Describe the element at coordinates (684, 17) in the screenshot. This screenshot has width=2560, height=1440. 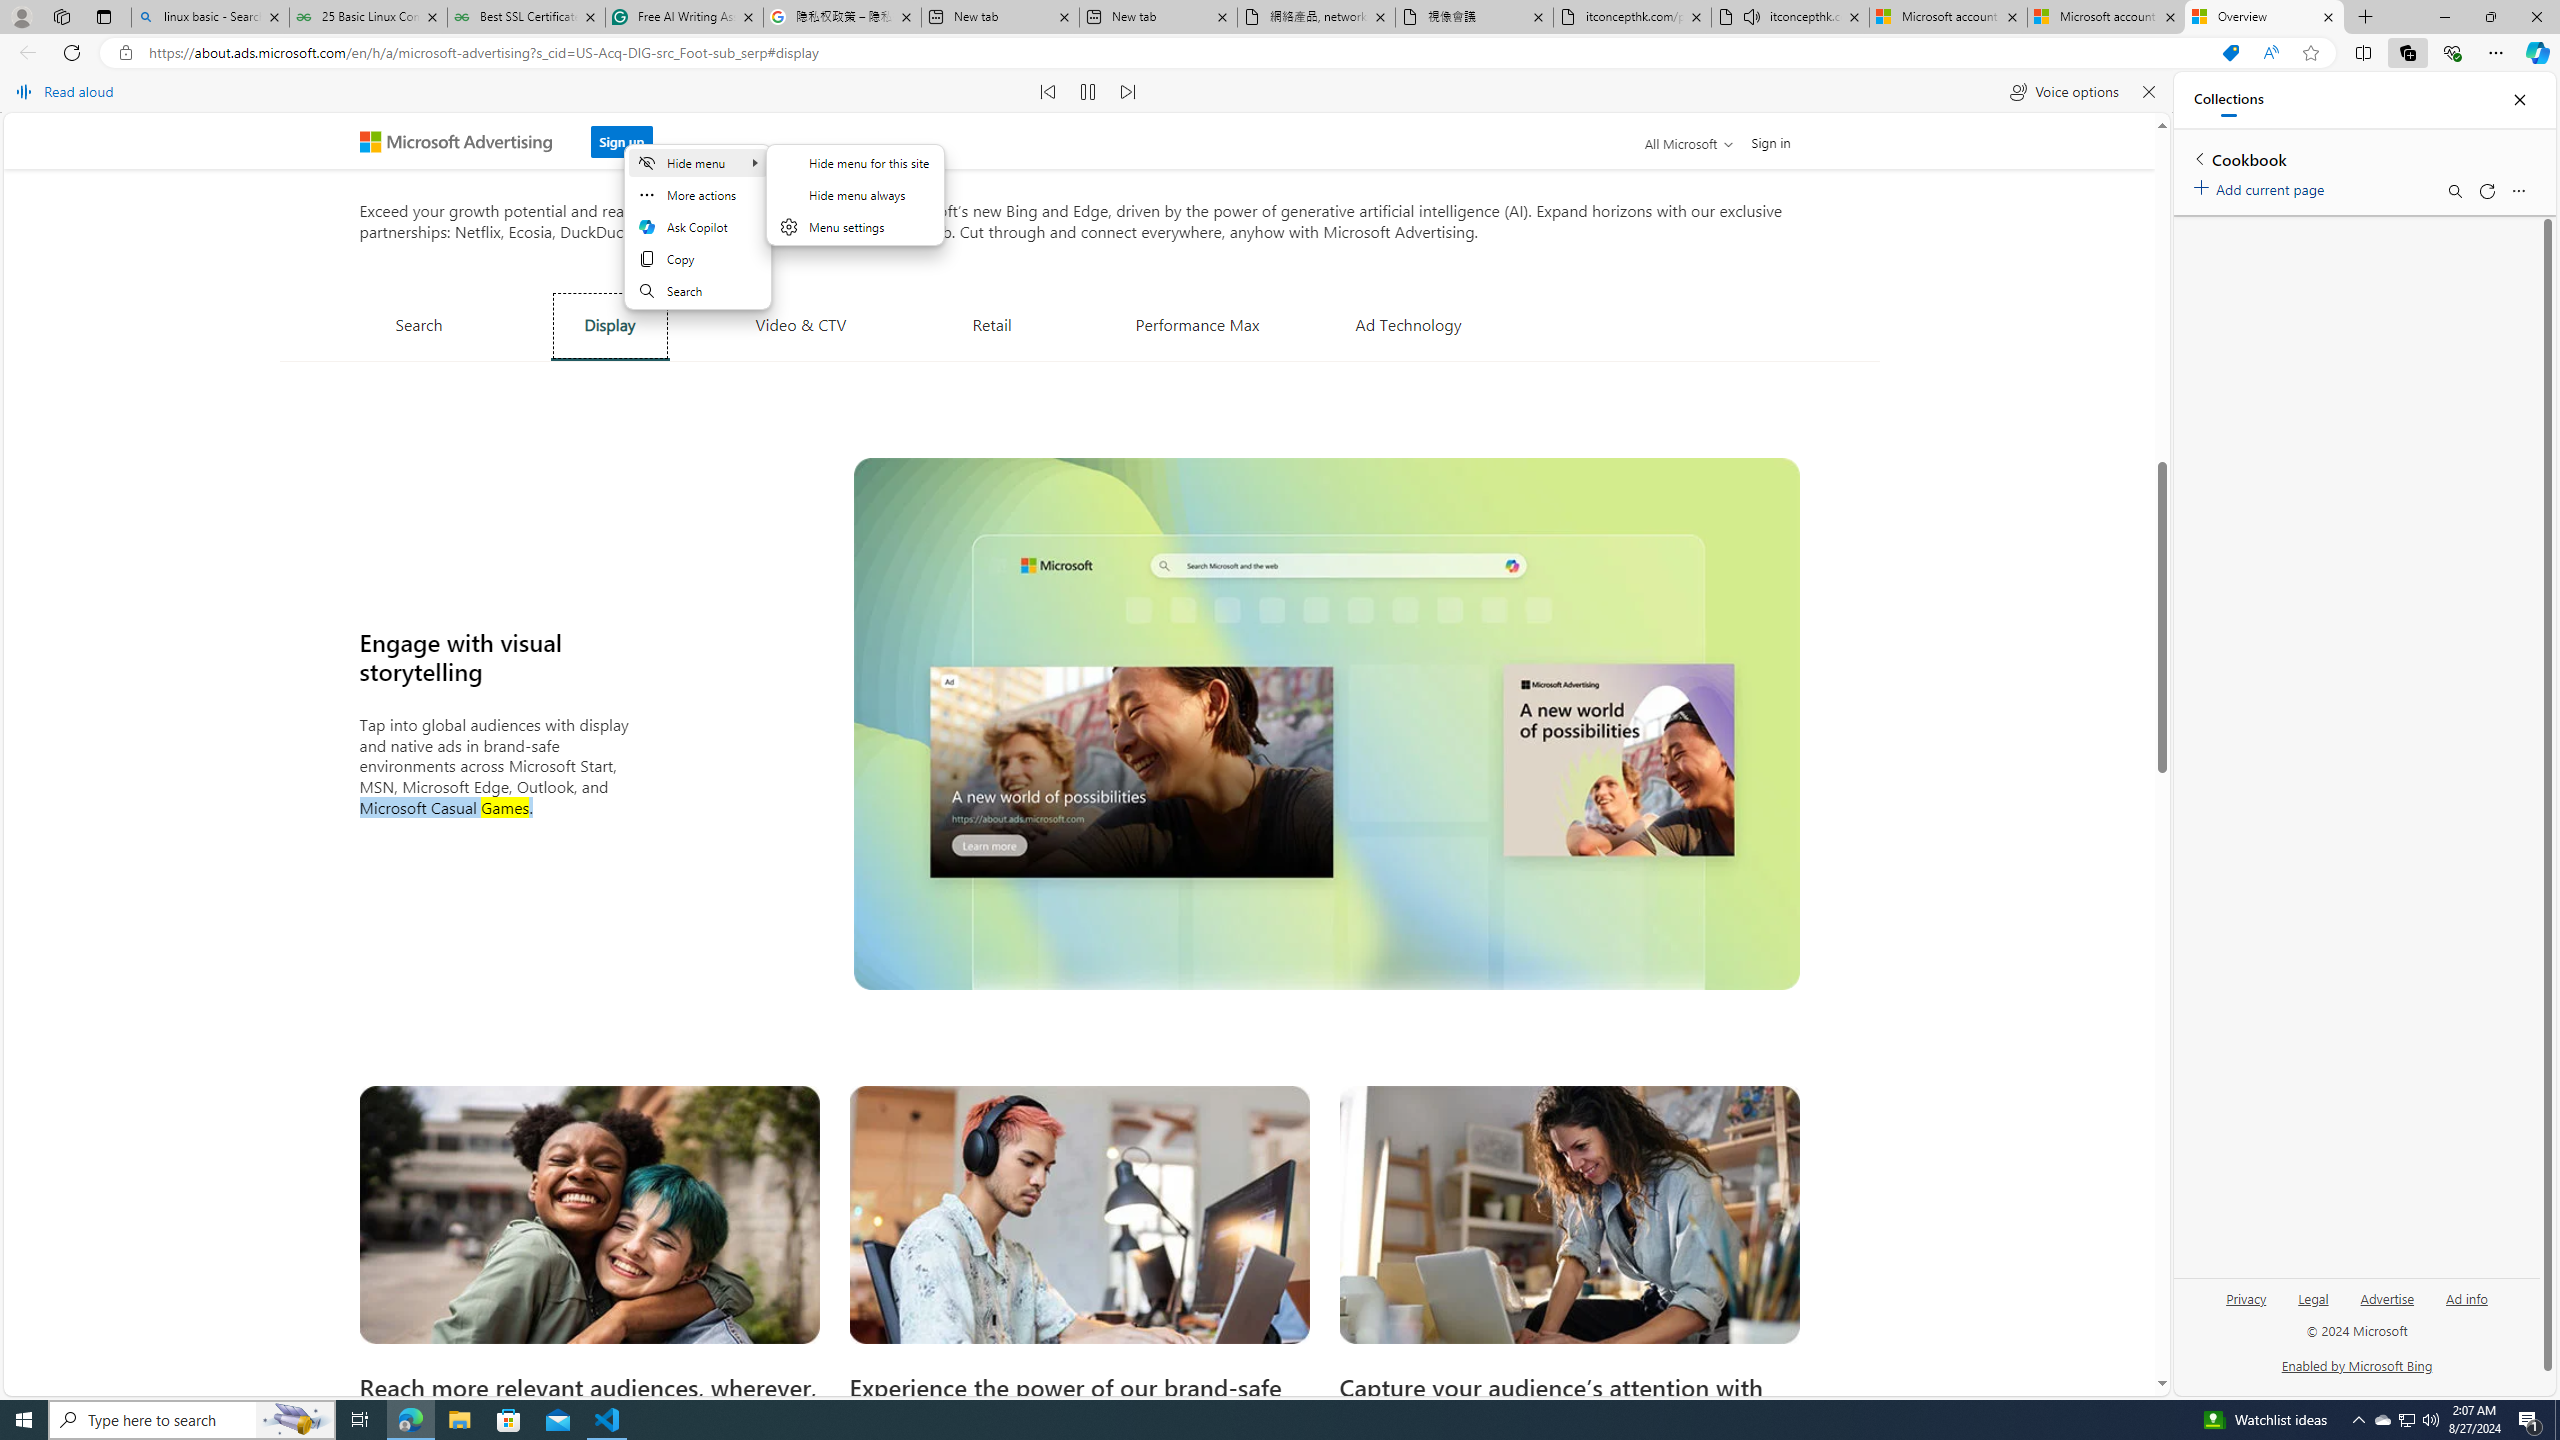
I see `Free AI Writing Assistance for Students | Grammarly` at that location.